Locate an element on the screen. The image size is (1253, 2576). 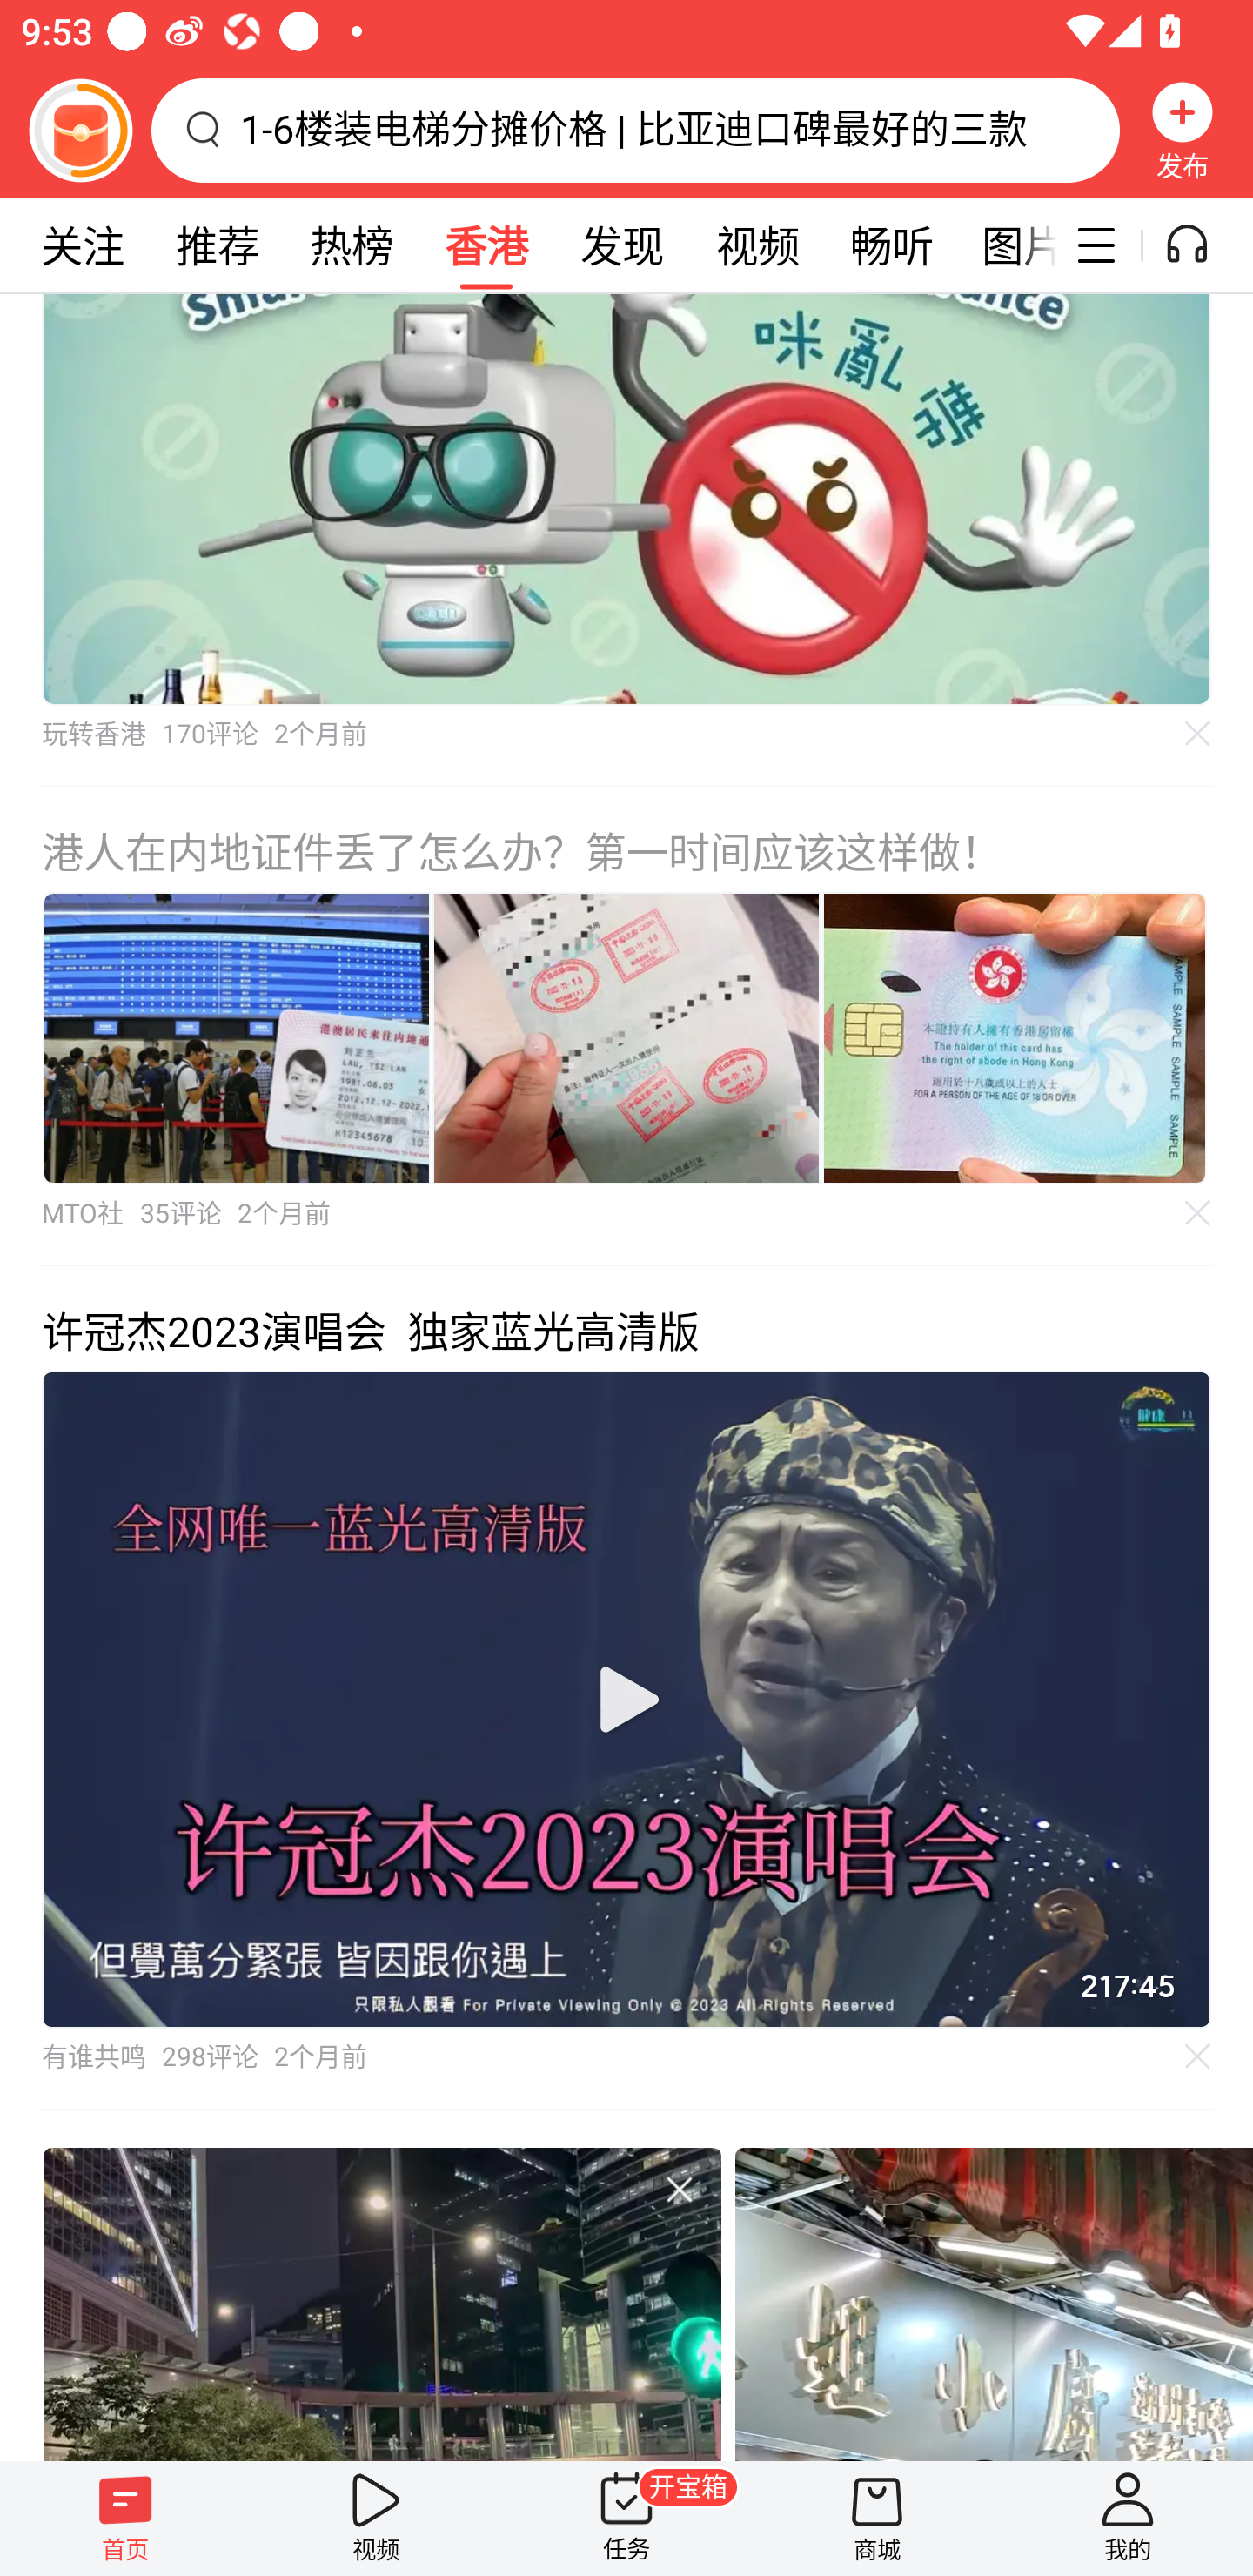
不感兴趣 is located at coordinates (1198, 734).